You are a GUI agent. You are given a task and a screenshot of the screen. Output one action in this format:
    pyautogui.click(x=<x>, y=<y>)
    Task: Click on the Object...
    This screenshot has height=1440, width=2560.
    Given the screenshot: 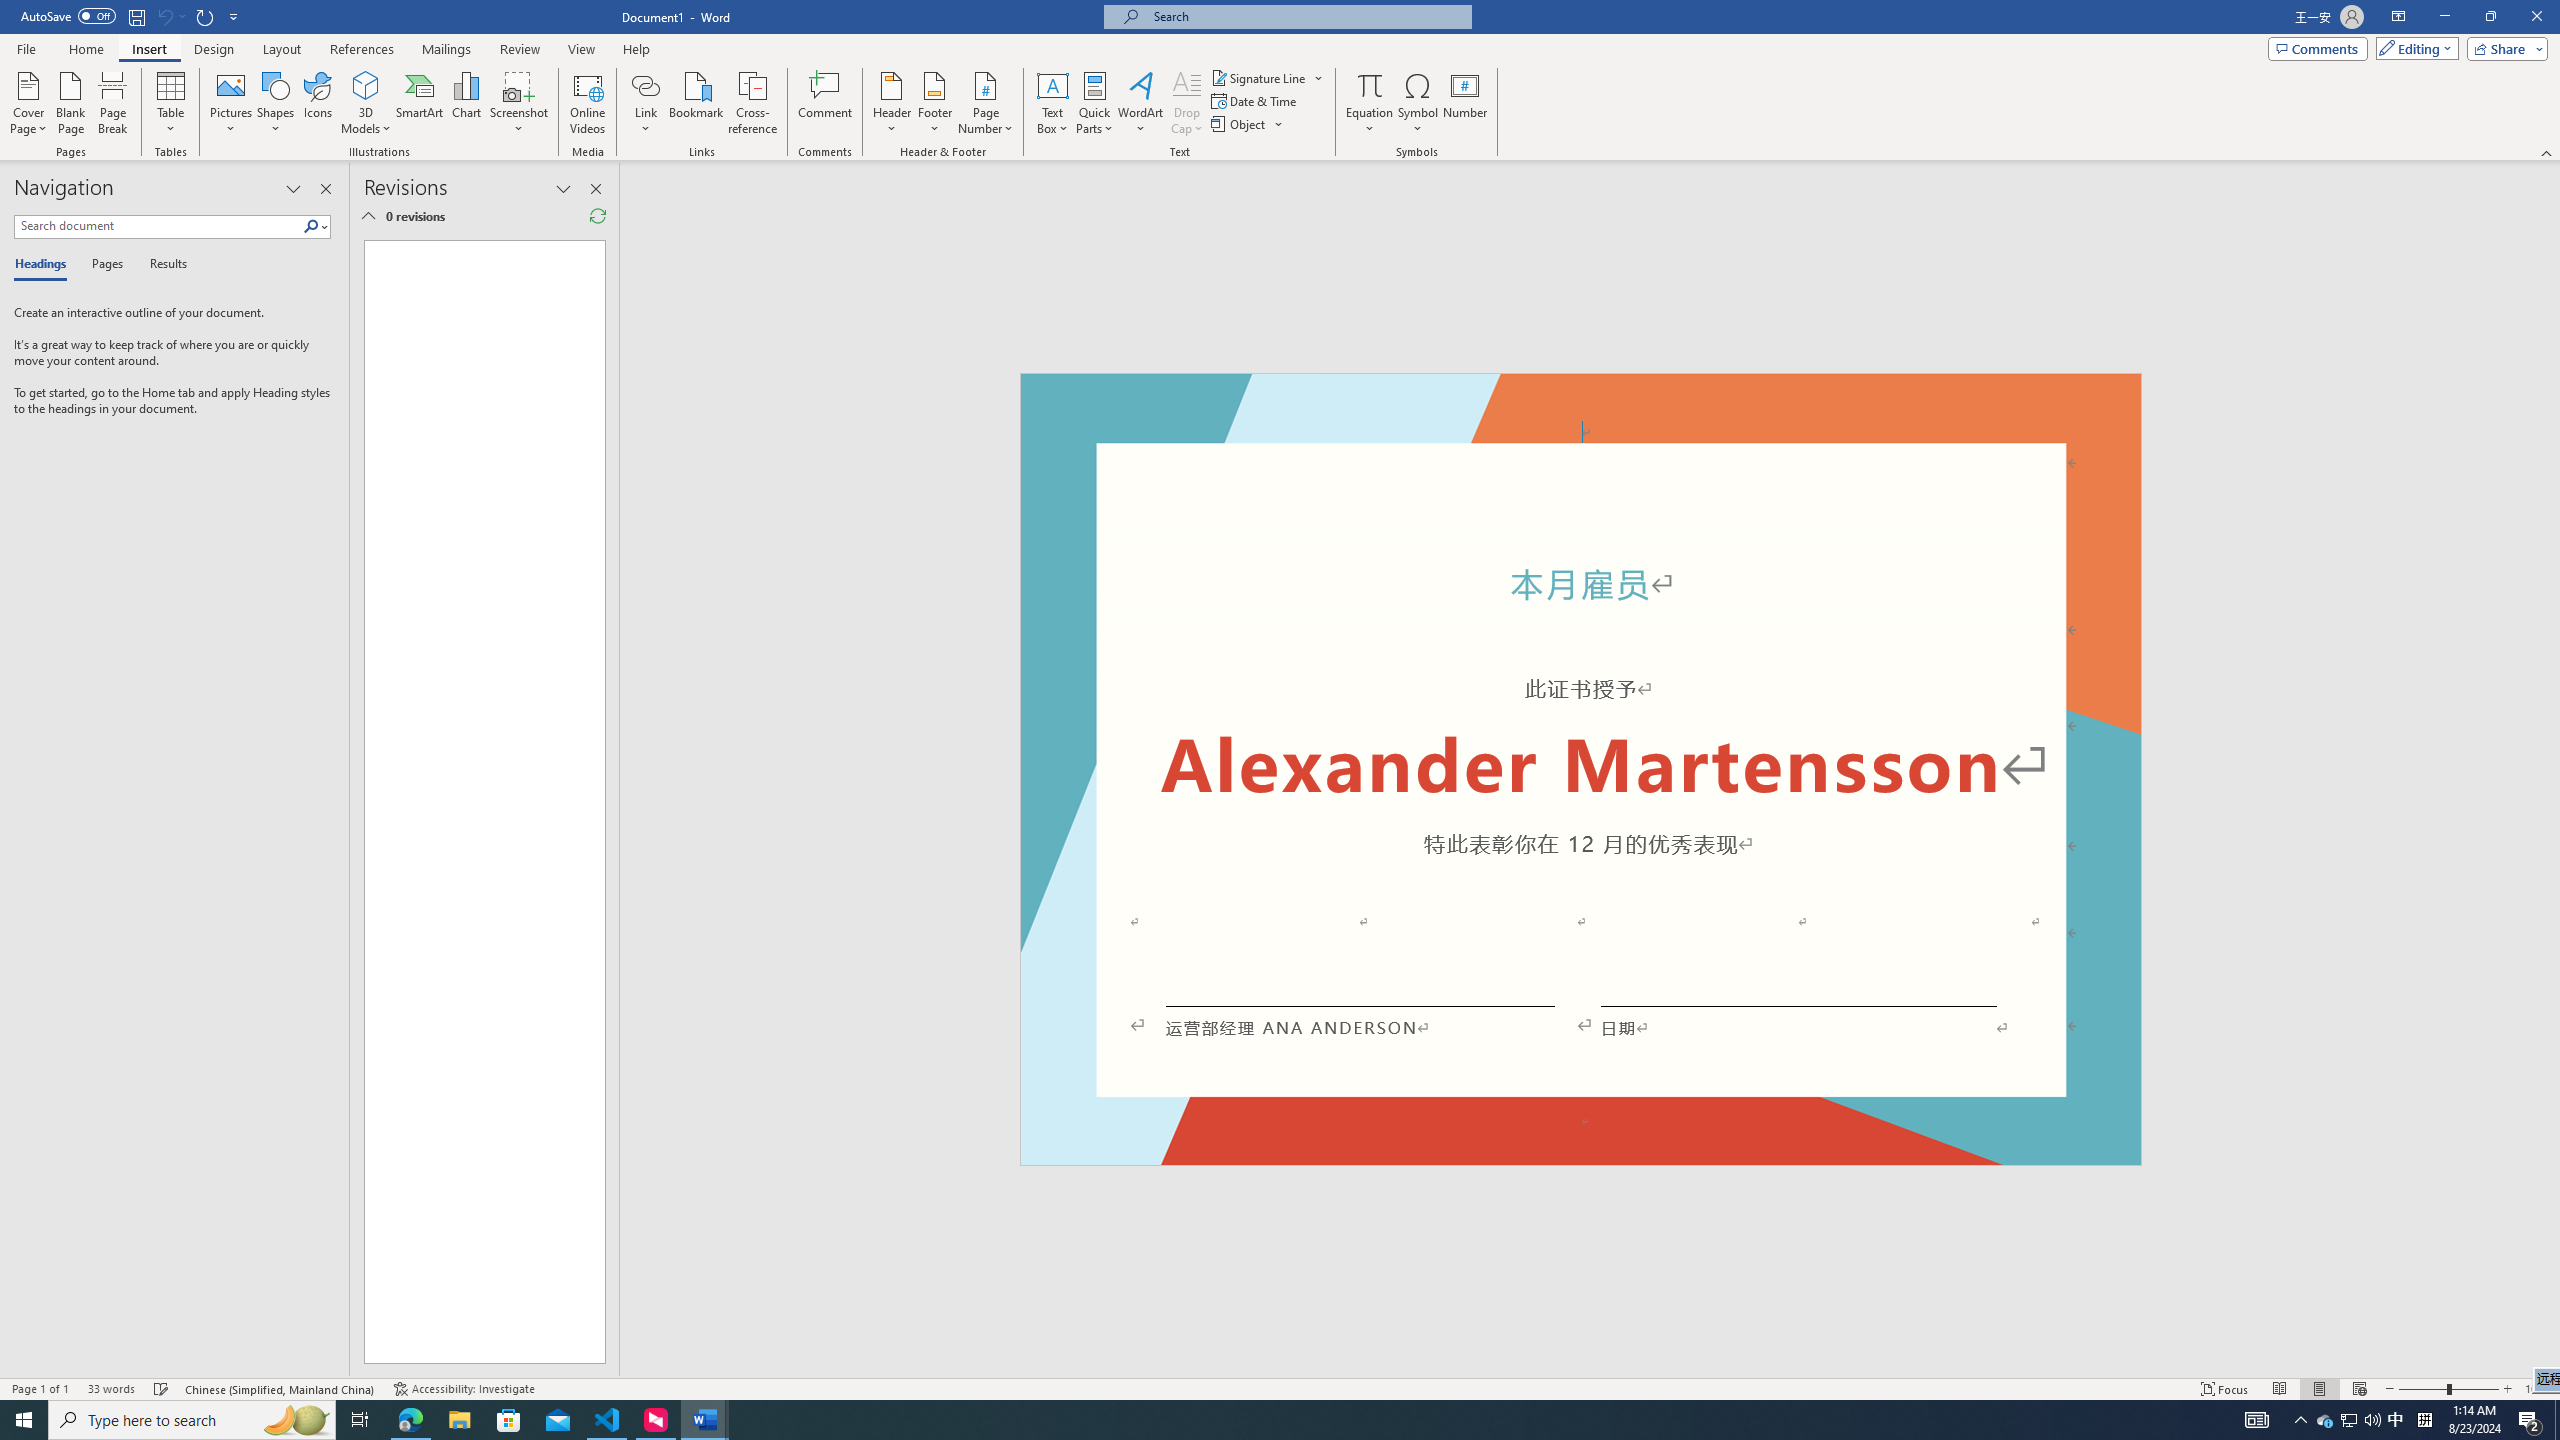 What is the action you would take?
    pyautogui.click(x=1240, y=124)
    